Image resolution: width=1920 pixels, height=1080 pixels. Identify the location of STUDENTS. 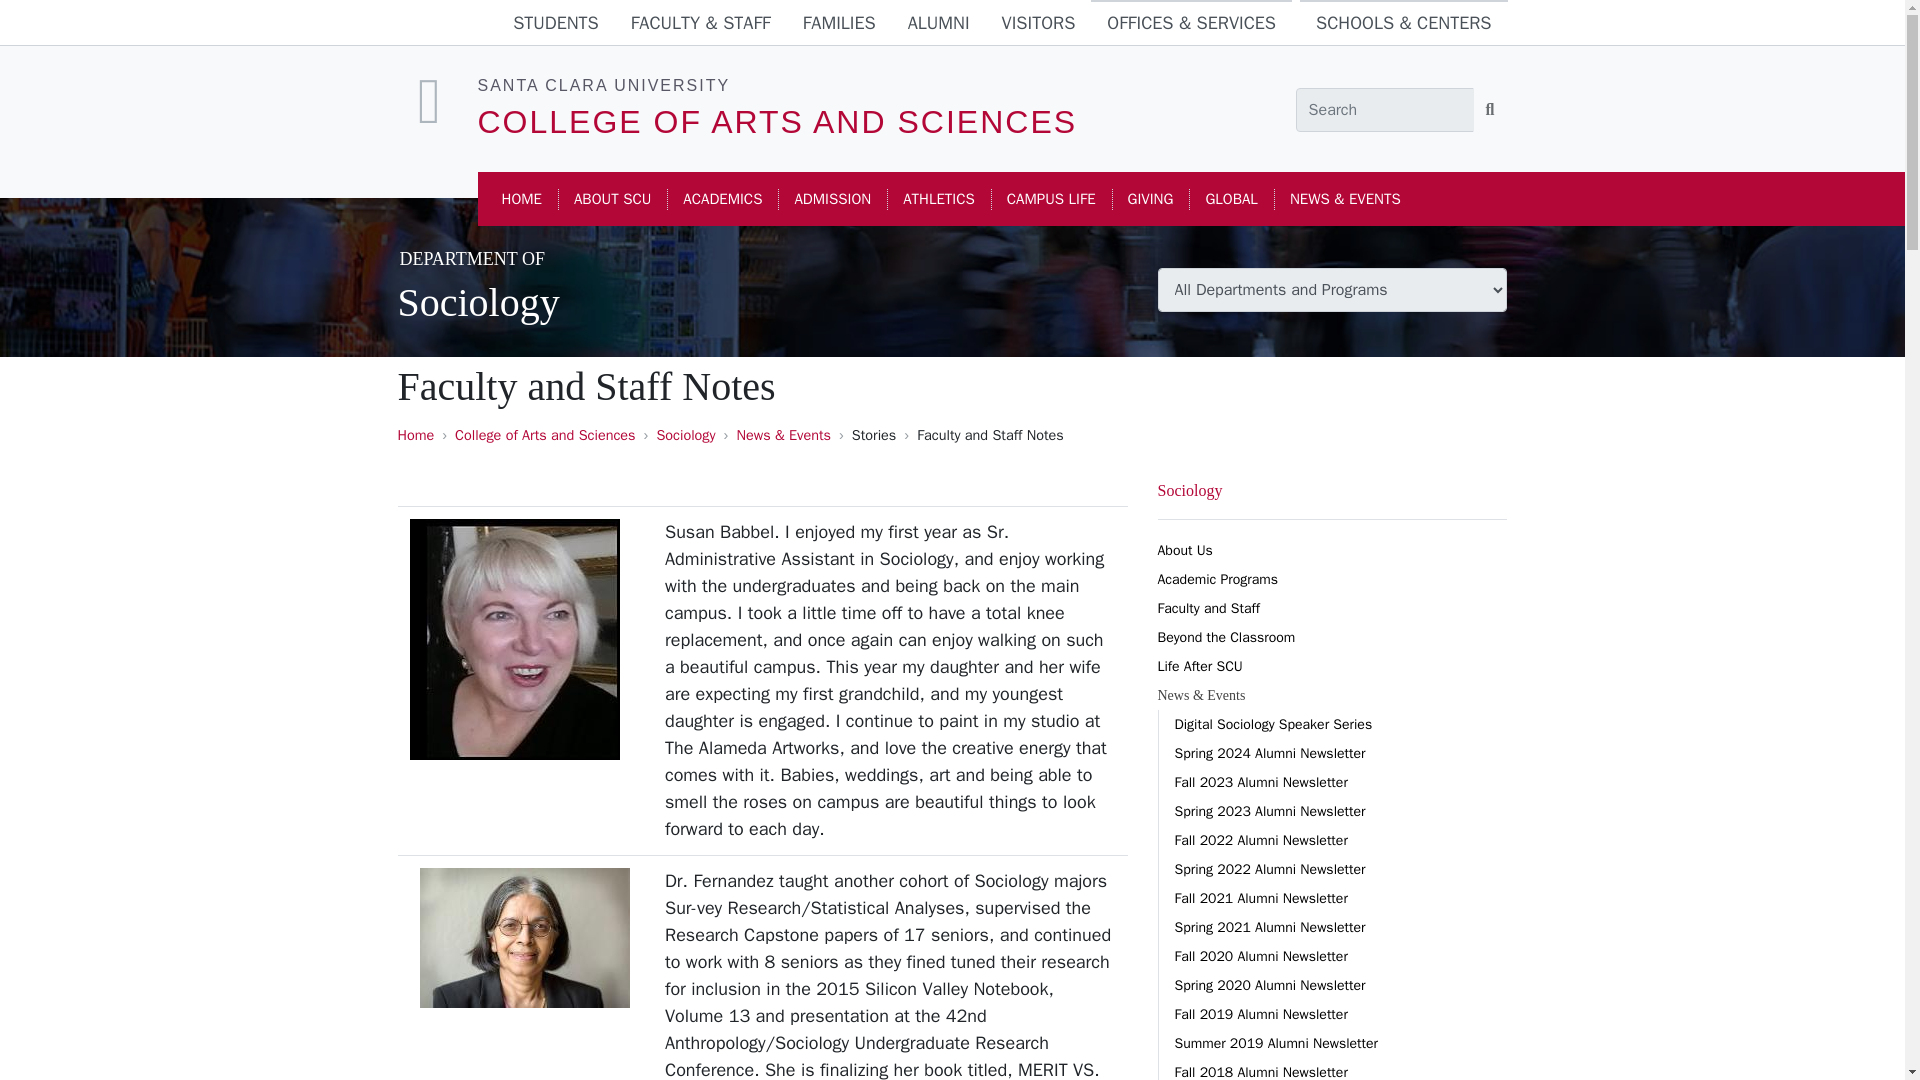
(556, 24).